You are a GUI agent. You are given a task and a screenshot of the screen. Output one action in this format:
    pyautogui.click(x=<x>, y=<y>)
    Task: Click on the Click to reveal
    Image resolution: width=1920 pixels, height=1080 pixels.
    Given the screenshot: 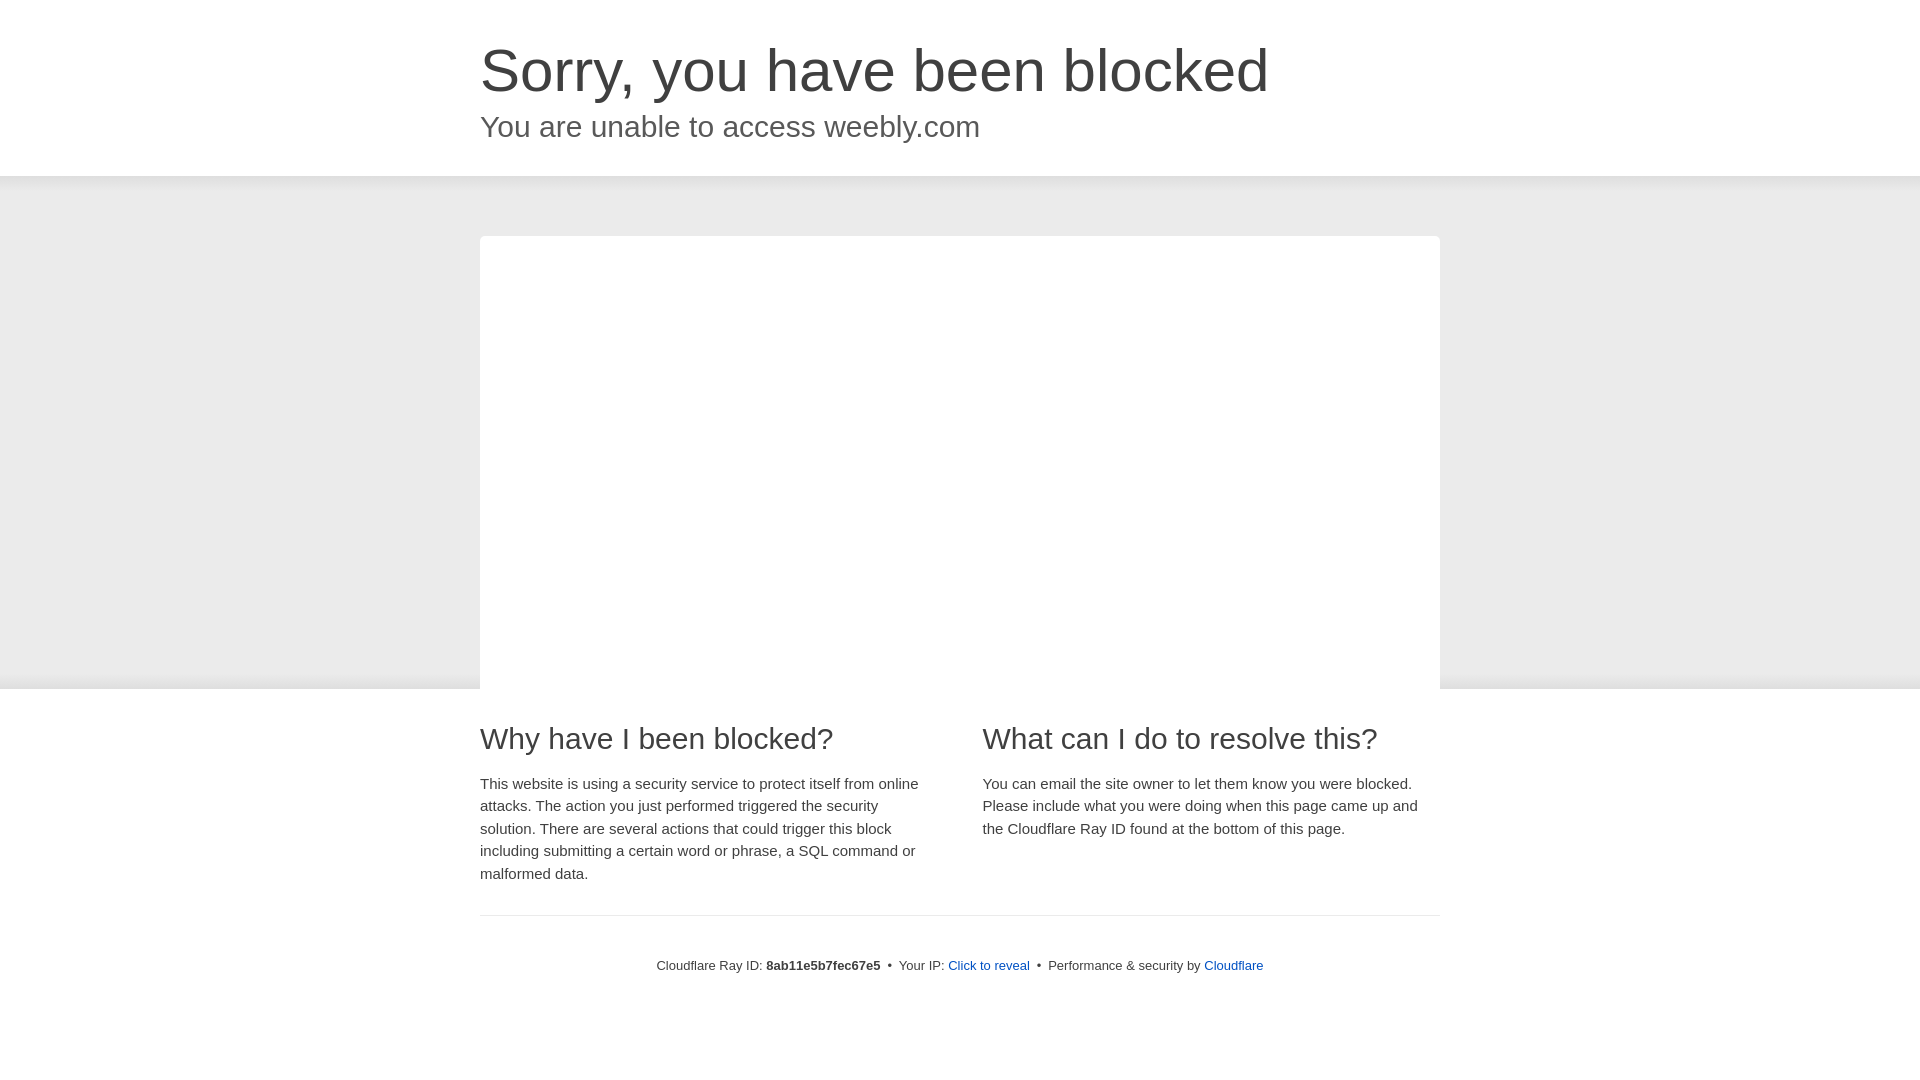 What is the action you would take?
    pyautogui.click(x=988, y=966)
    